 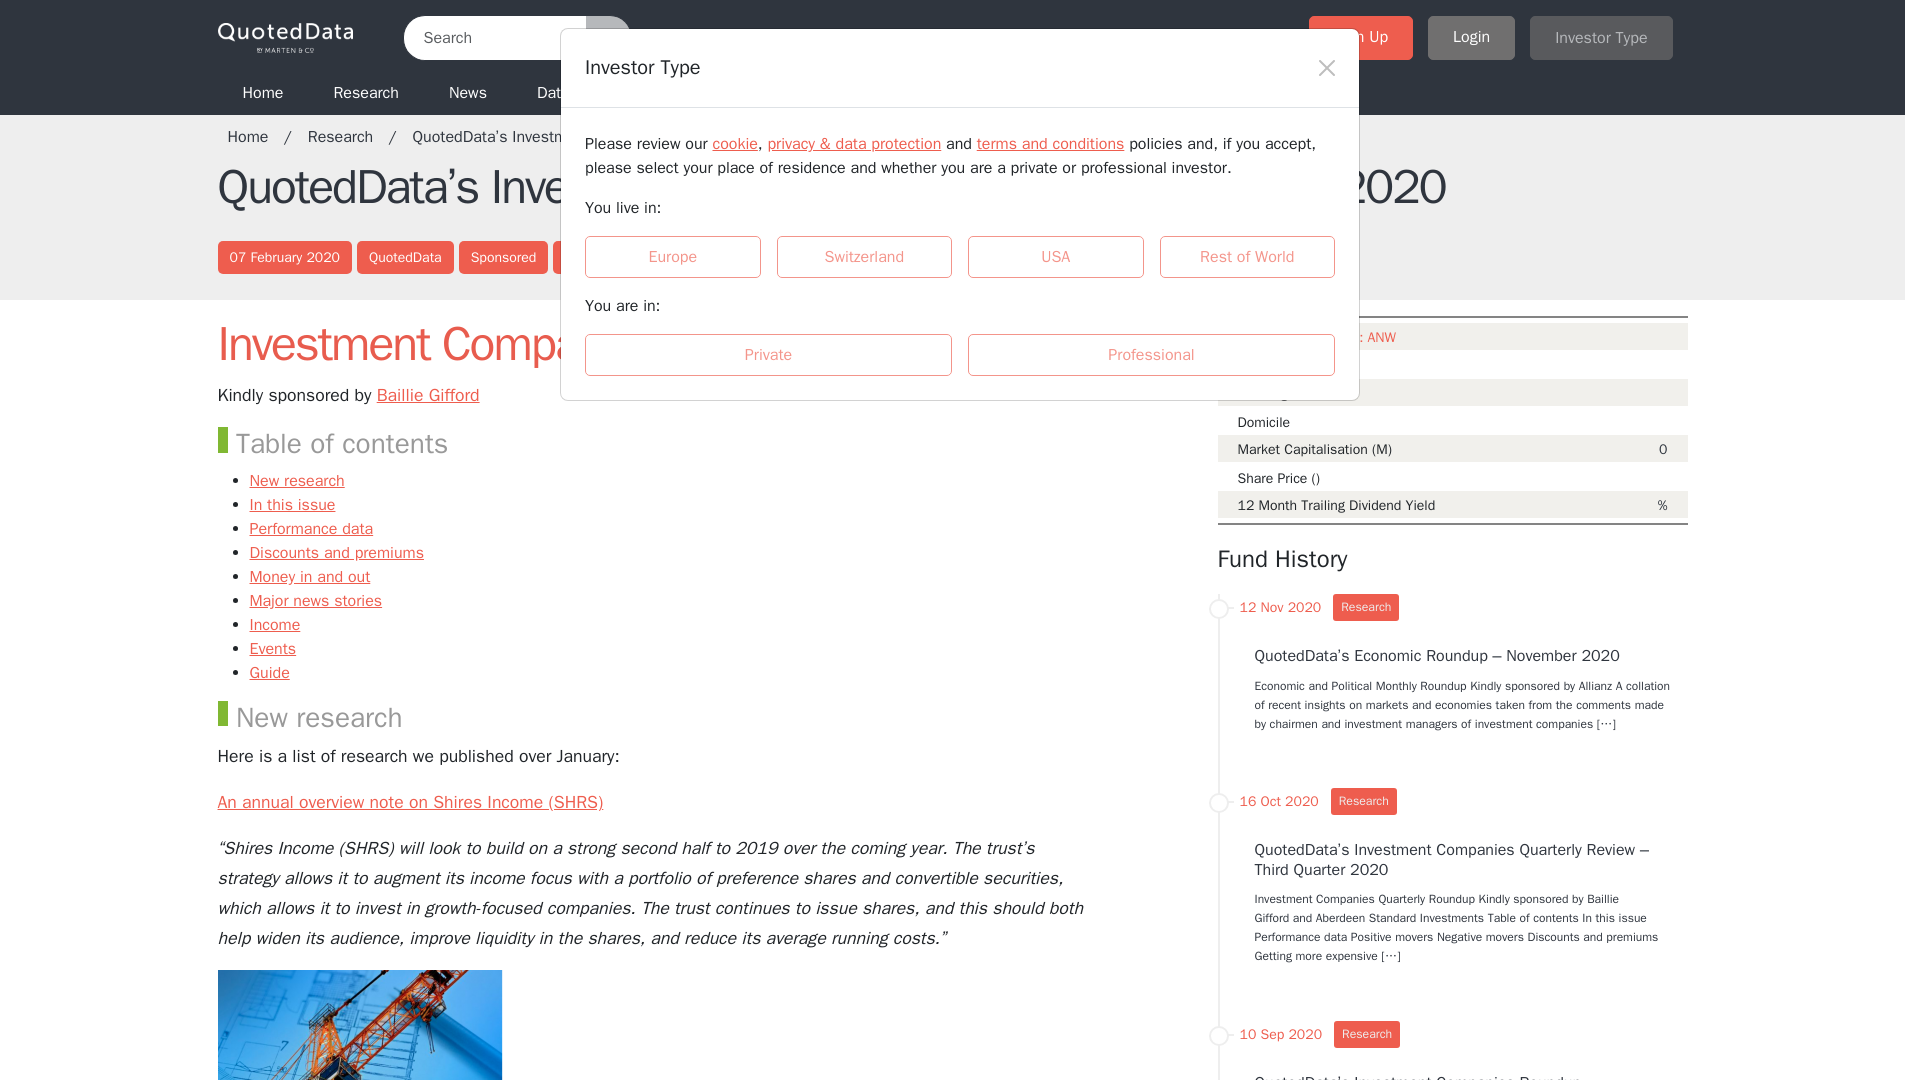 What do you see at coordinates (349, 136) in the screenshot?
I see `Research` at bounding box center [349, 136].